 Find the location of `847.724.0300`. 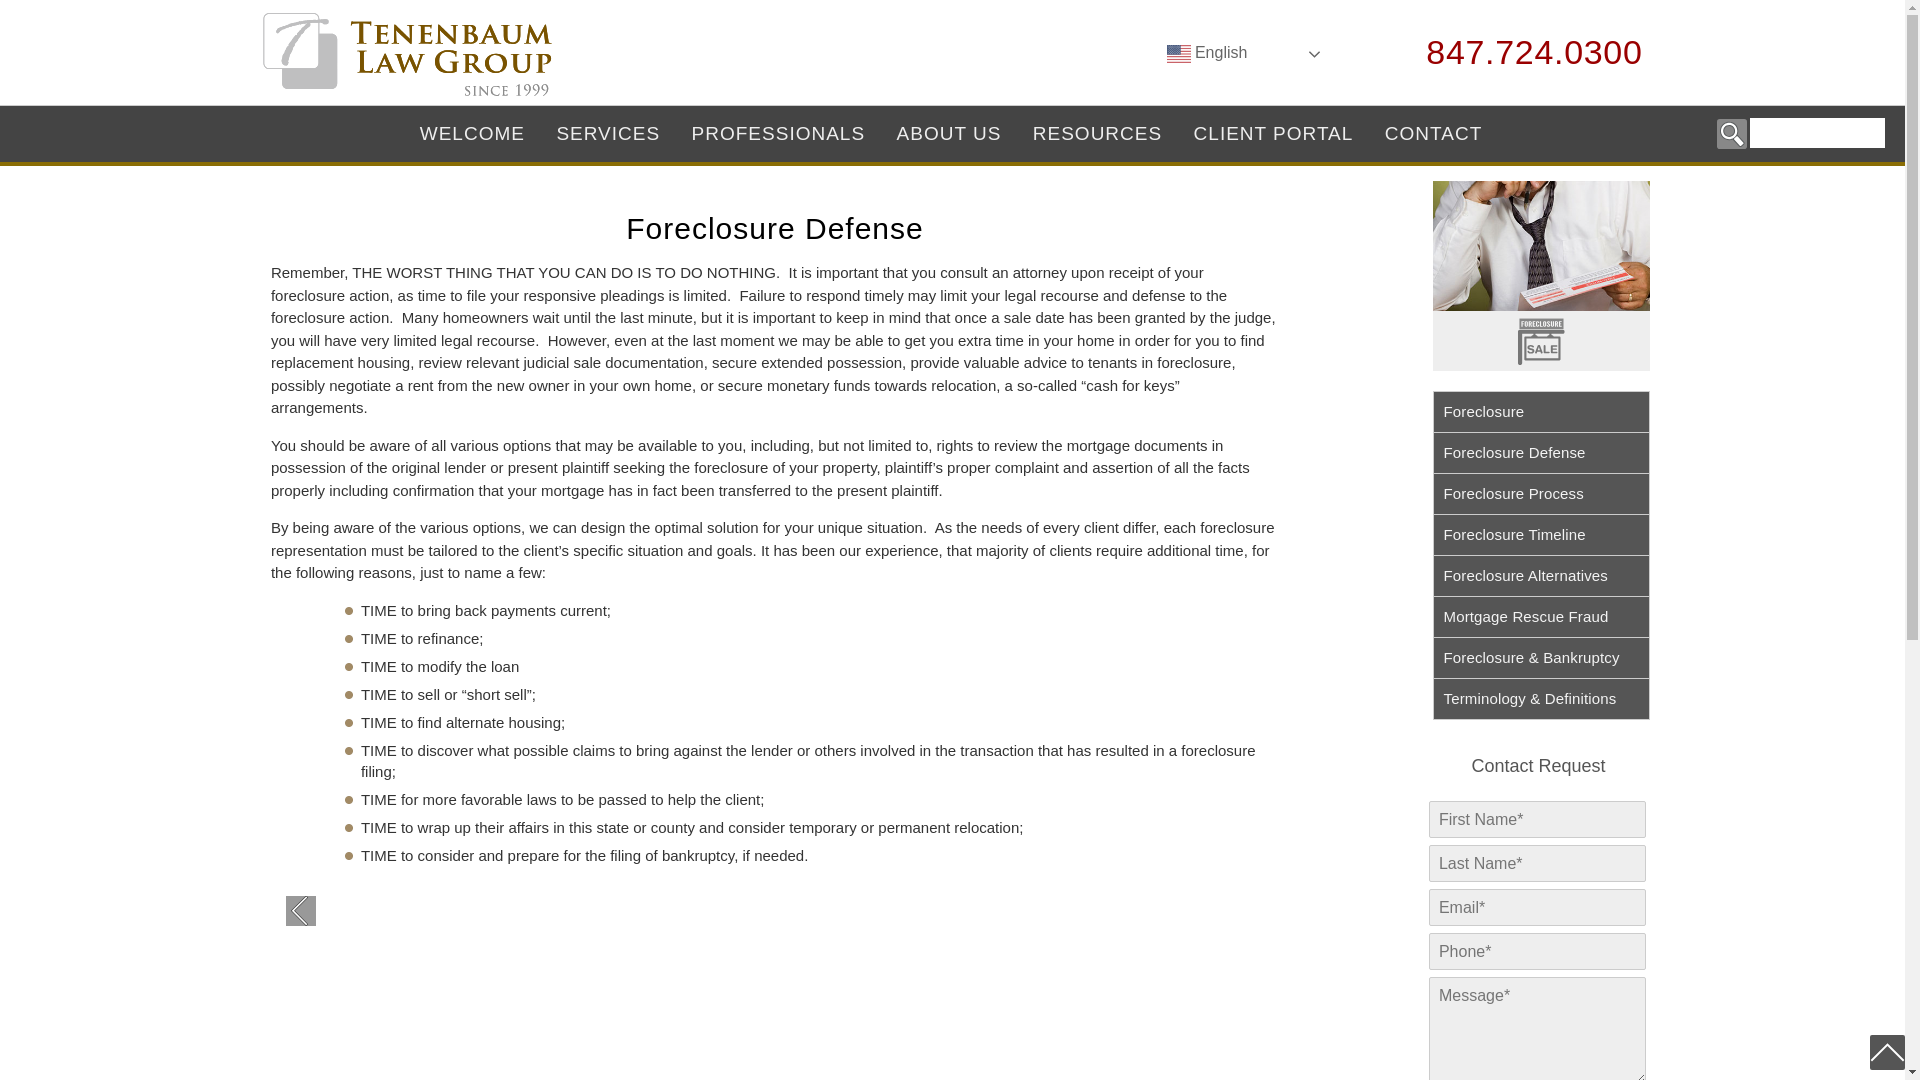

847.724.0300 is located at coordinates (1521, 52).